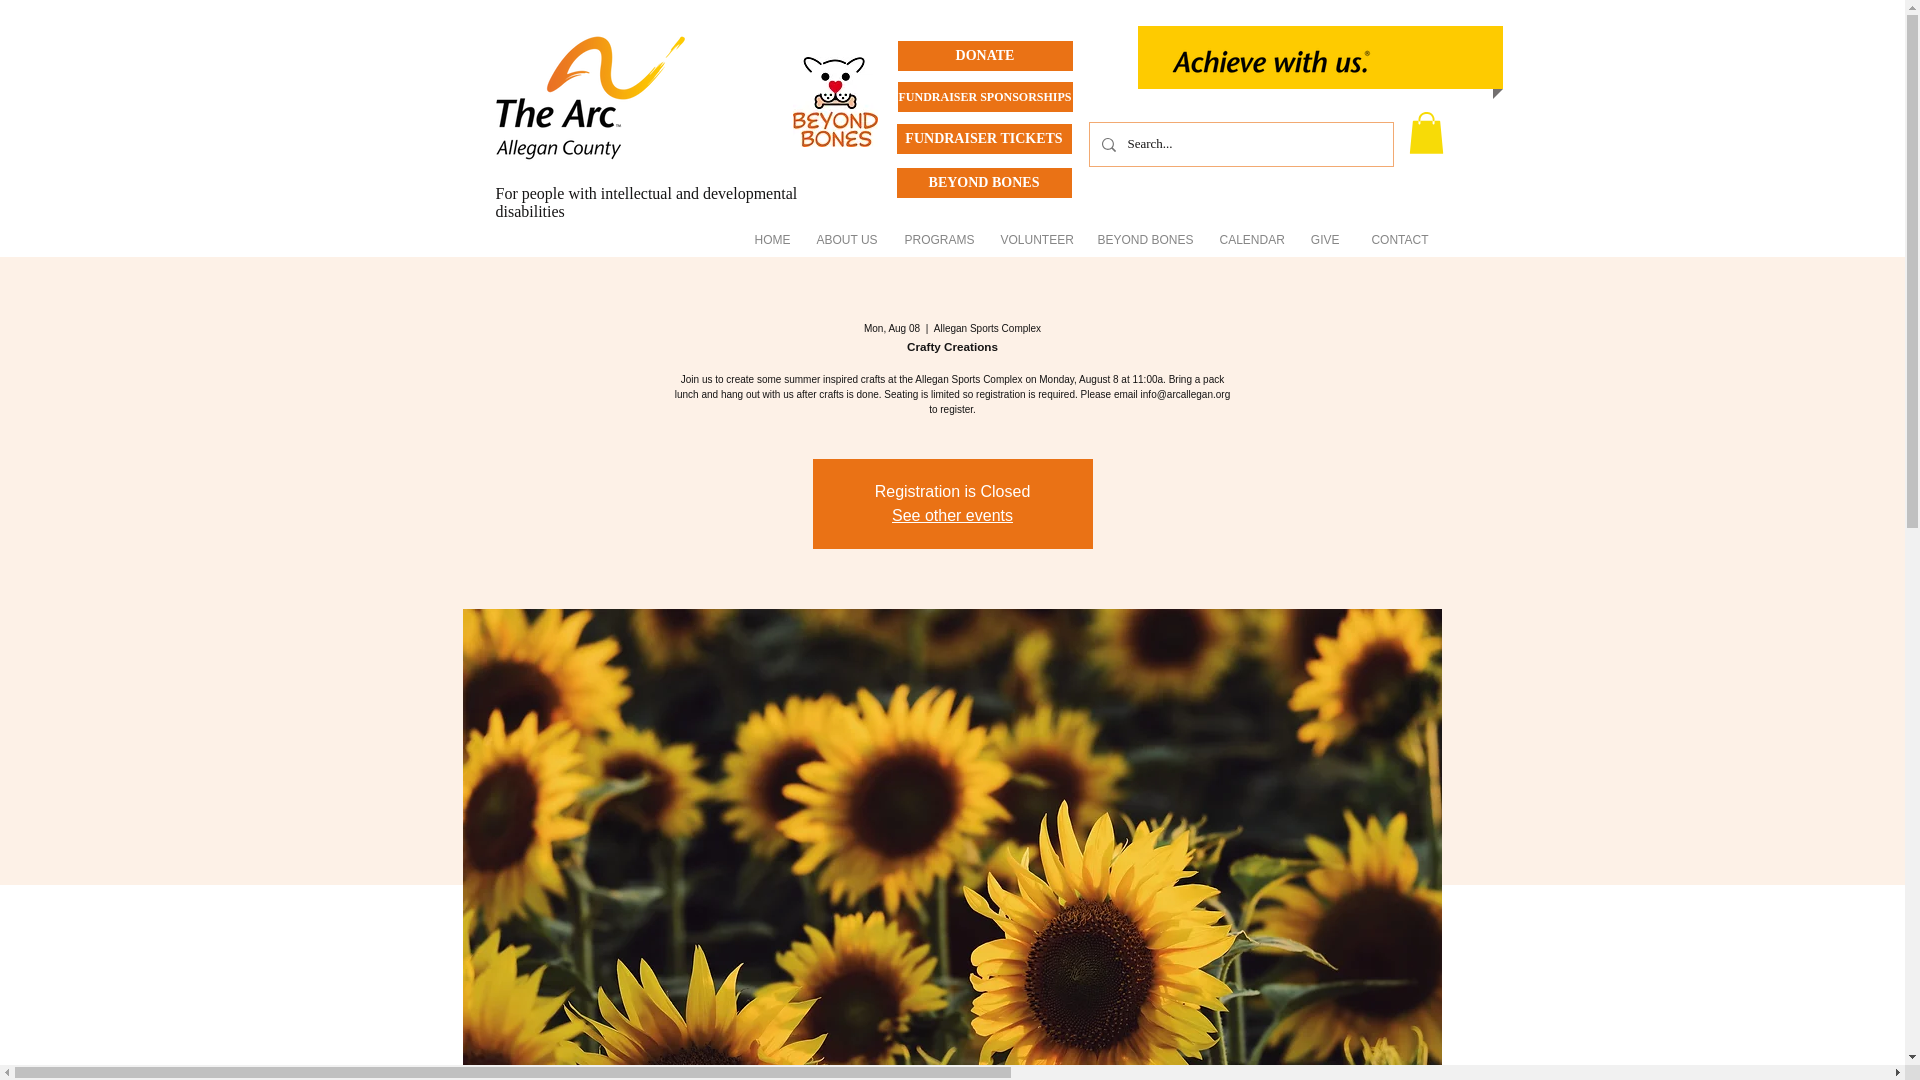 This screenshot has height=1080, width=1920. What do you see at coordinates (1396, 232) in the screenshot?
I see `CONTACT` at bounding box center [1396, 232].